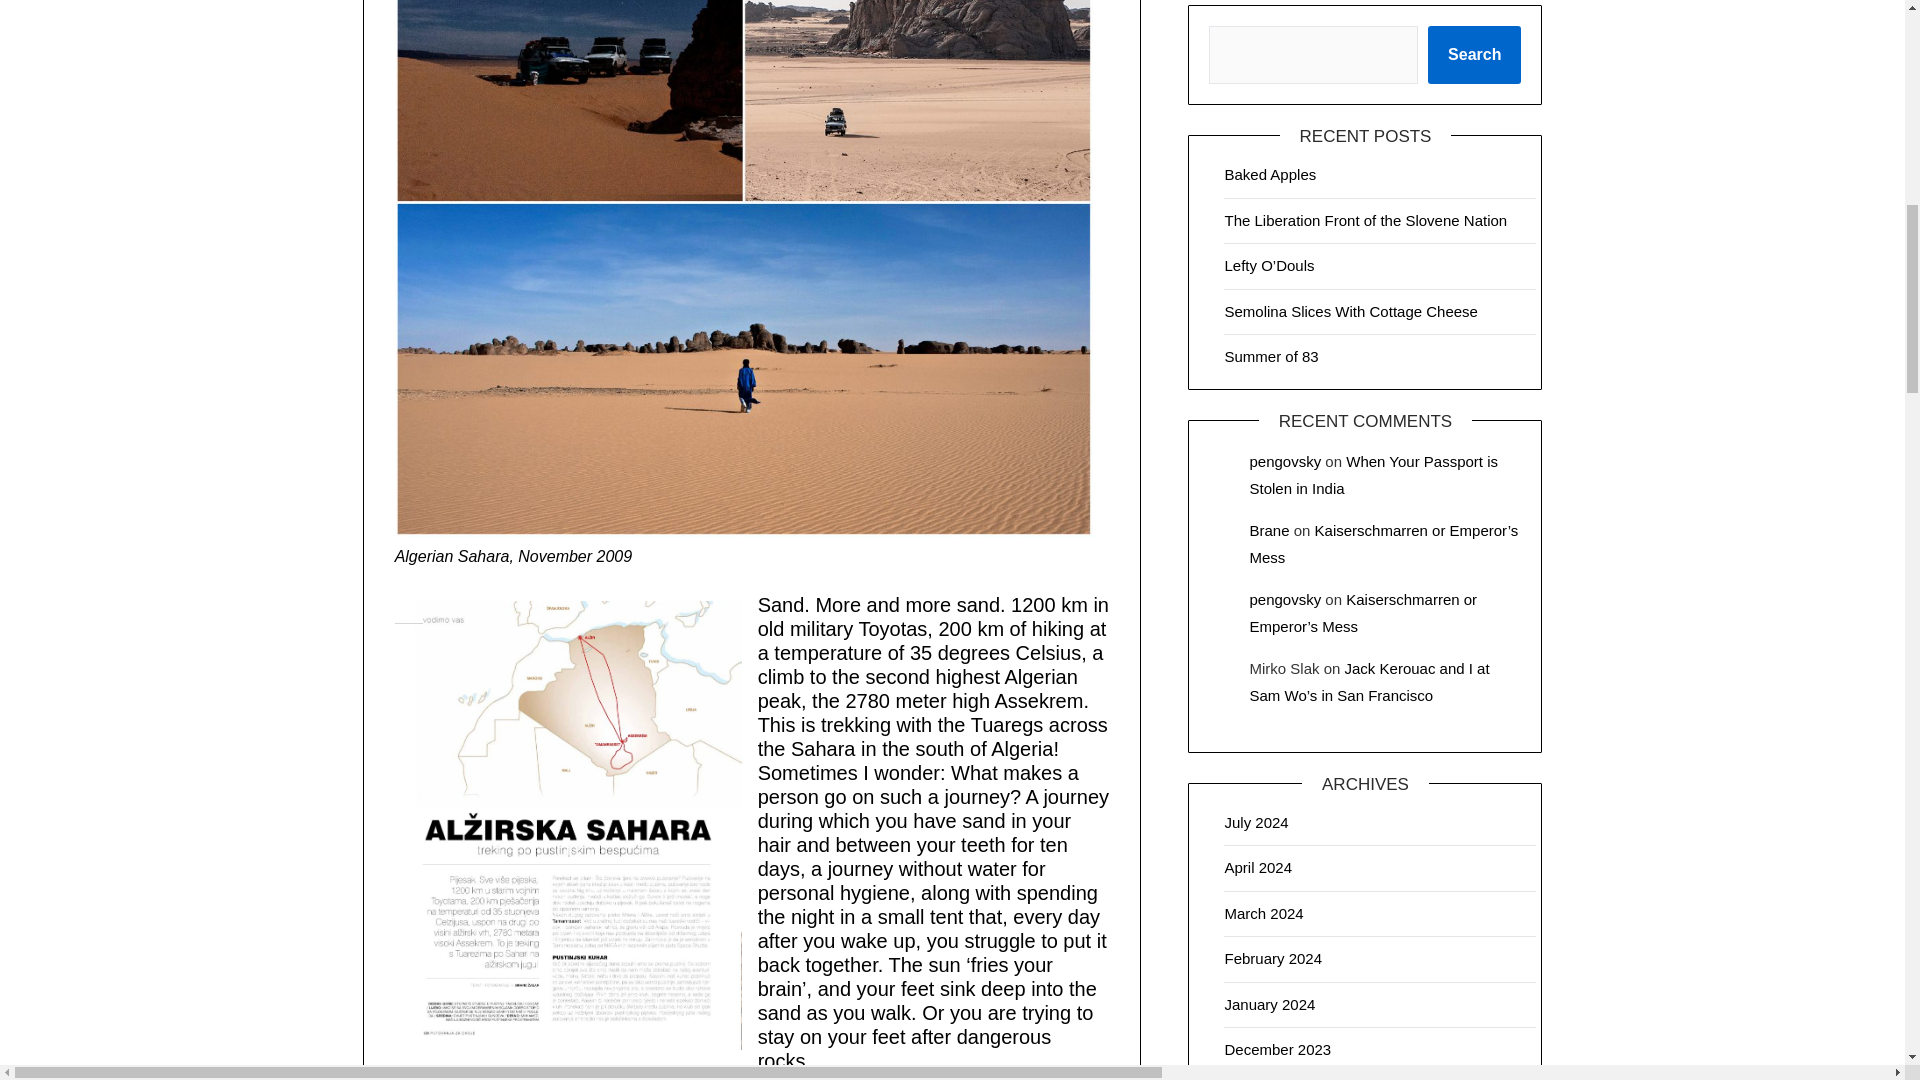 The height and width of the screenshot is (1080, 1920). Describe the element at coordinates (1264, 914) in the screenshot. I see `March 2024` at that location.